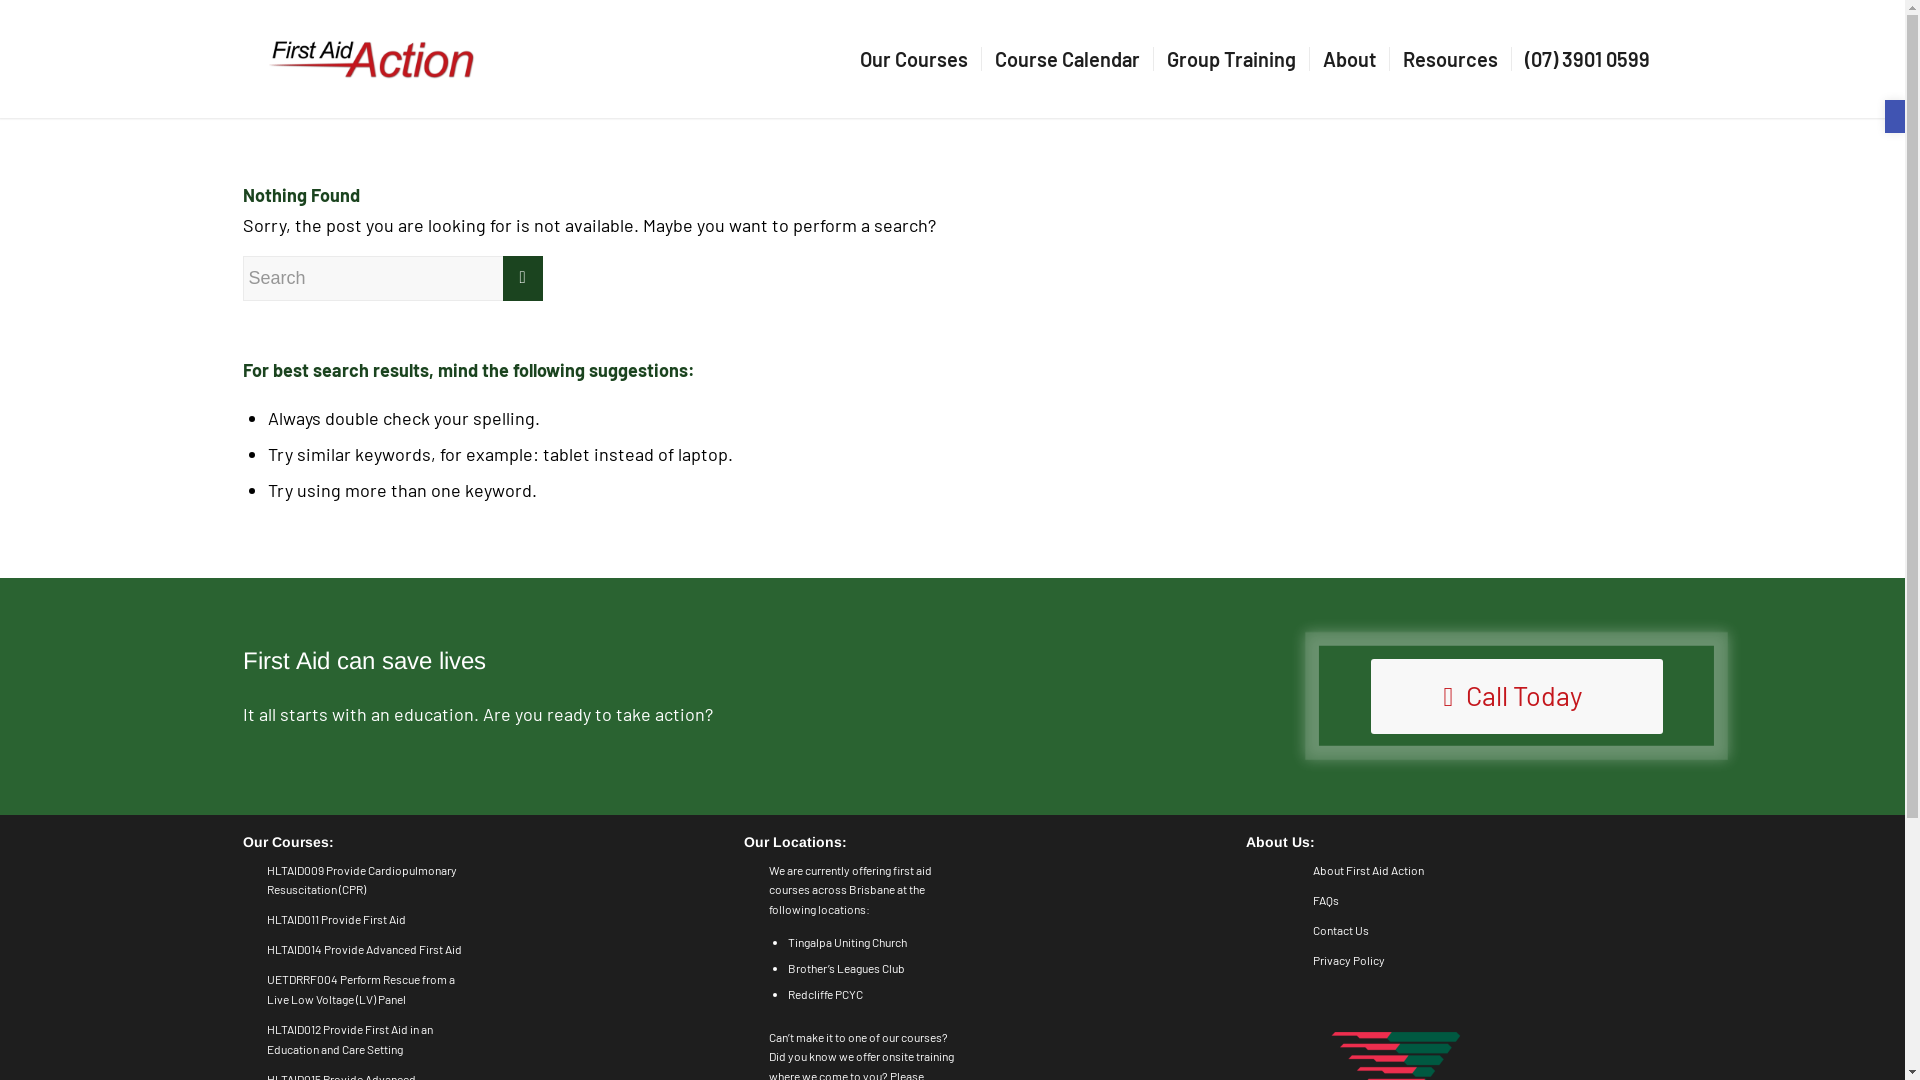 This screenshot has height=1080, width=1920. Describe the element at coordinates (1348, 59) in the screenshot. I see `About` at that location.